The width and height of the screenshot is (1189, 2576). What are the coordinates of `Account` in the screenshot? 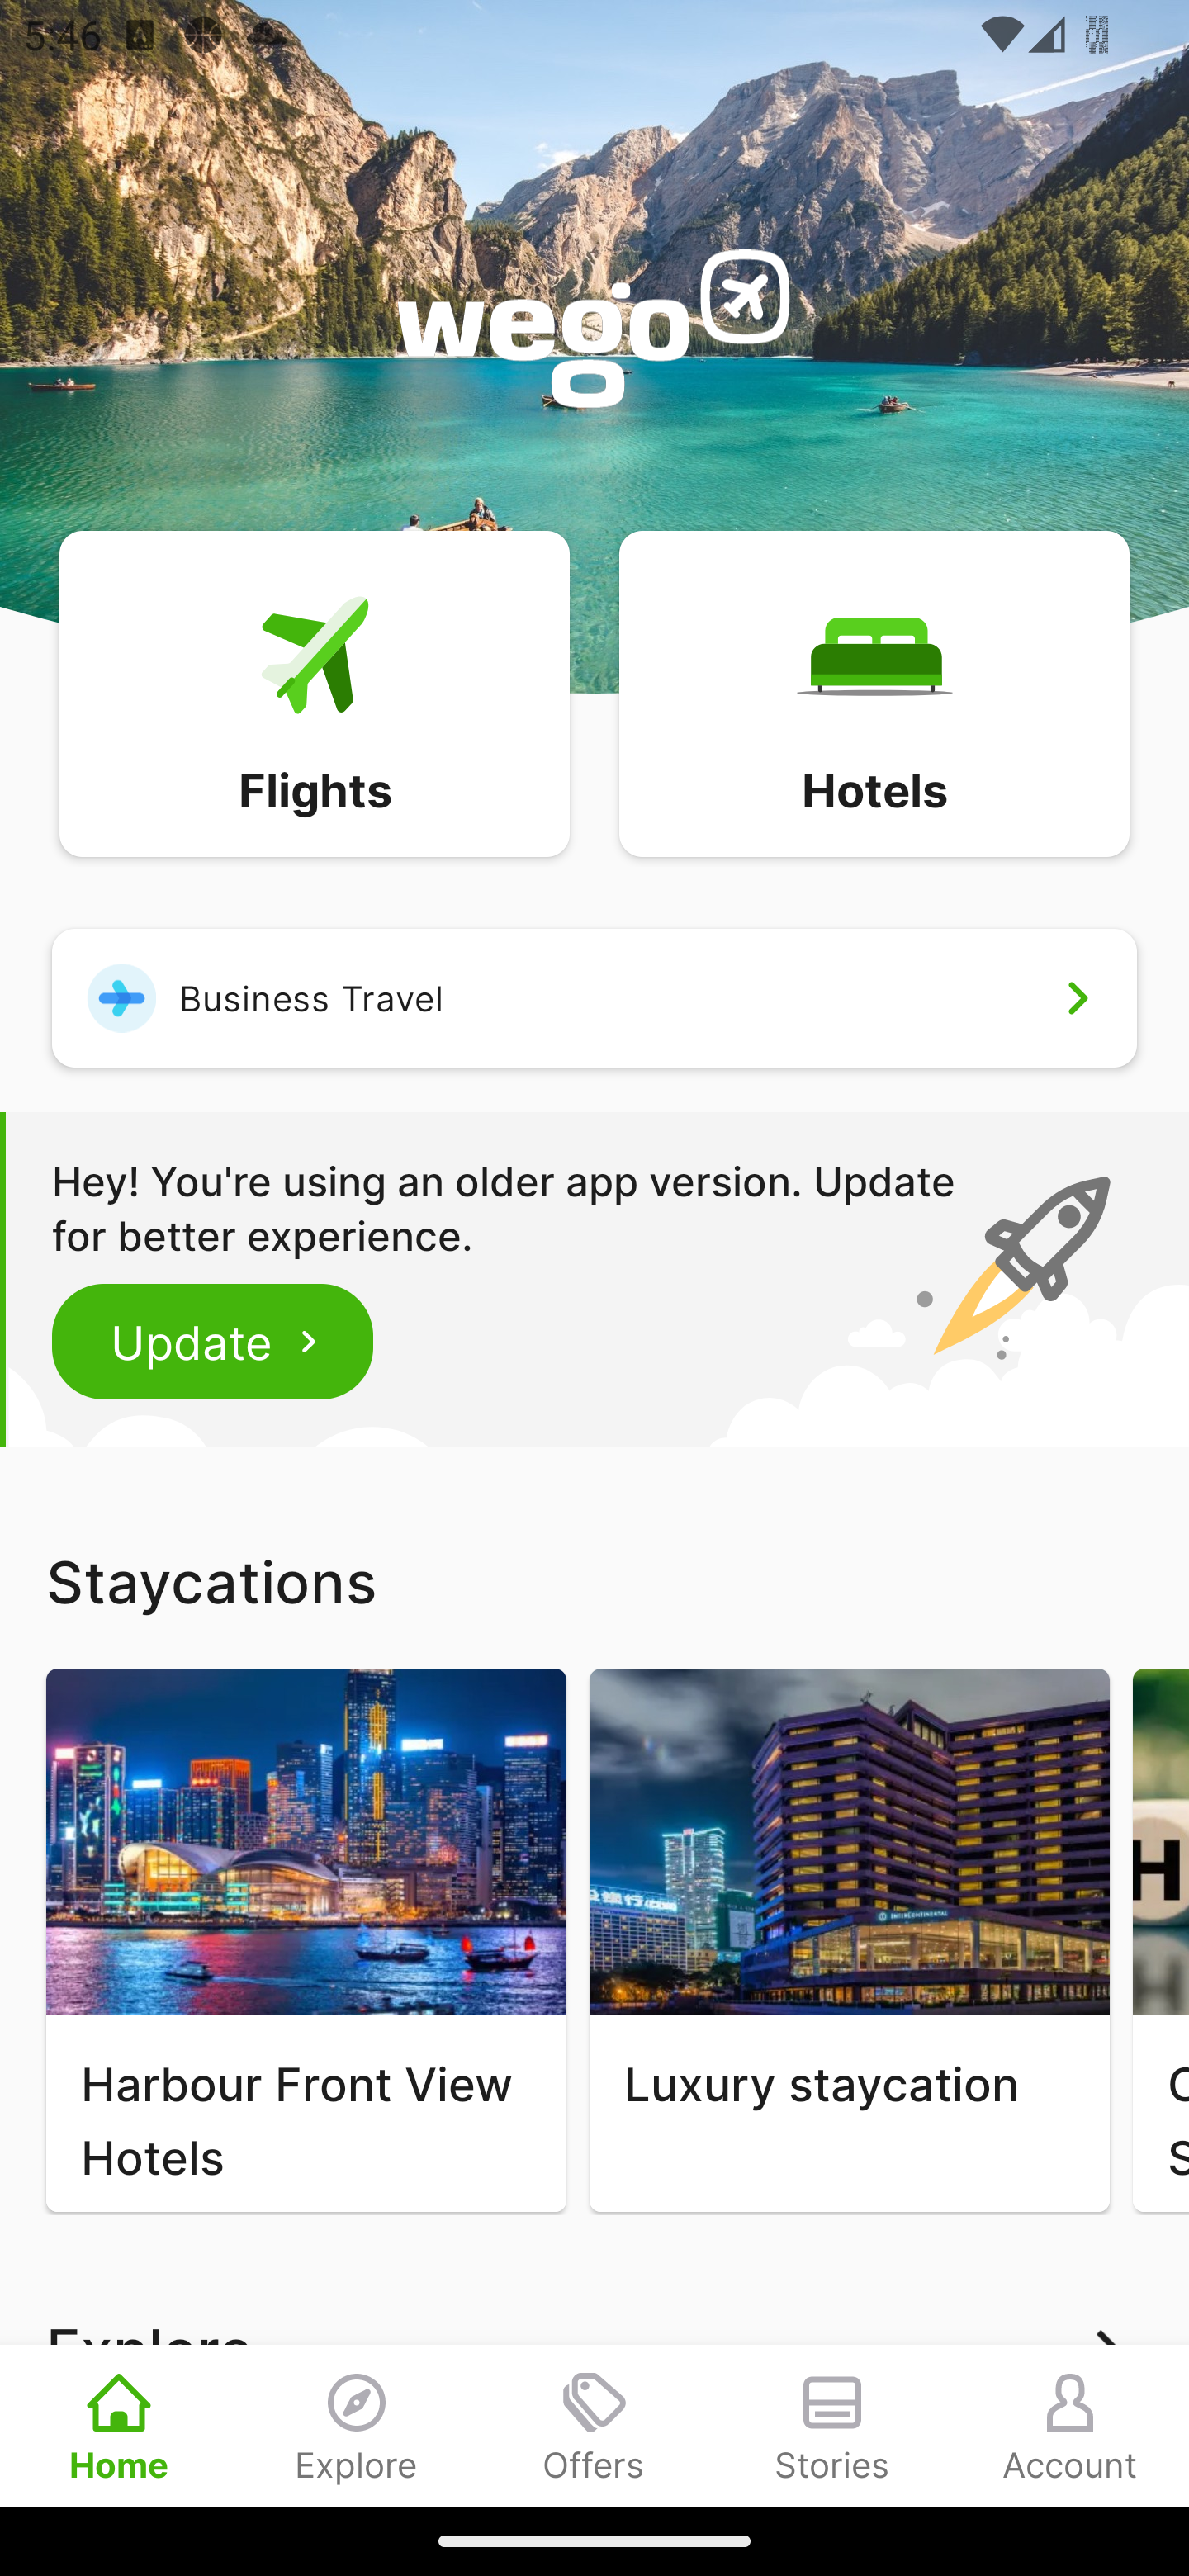 It's located at (1070, 2425).